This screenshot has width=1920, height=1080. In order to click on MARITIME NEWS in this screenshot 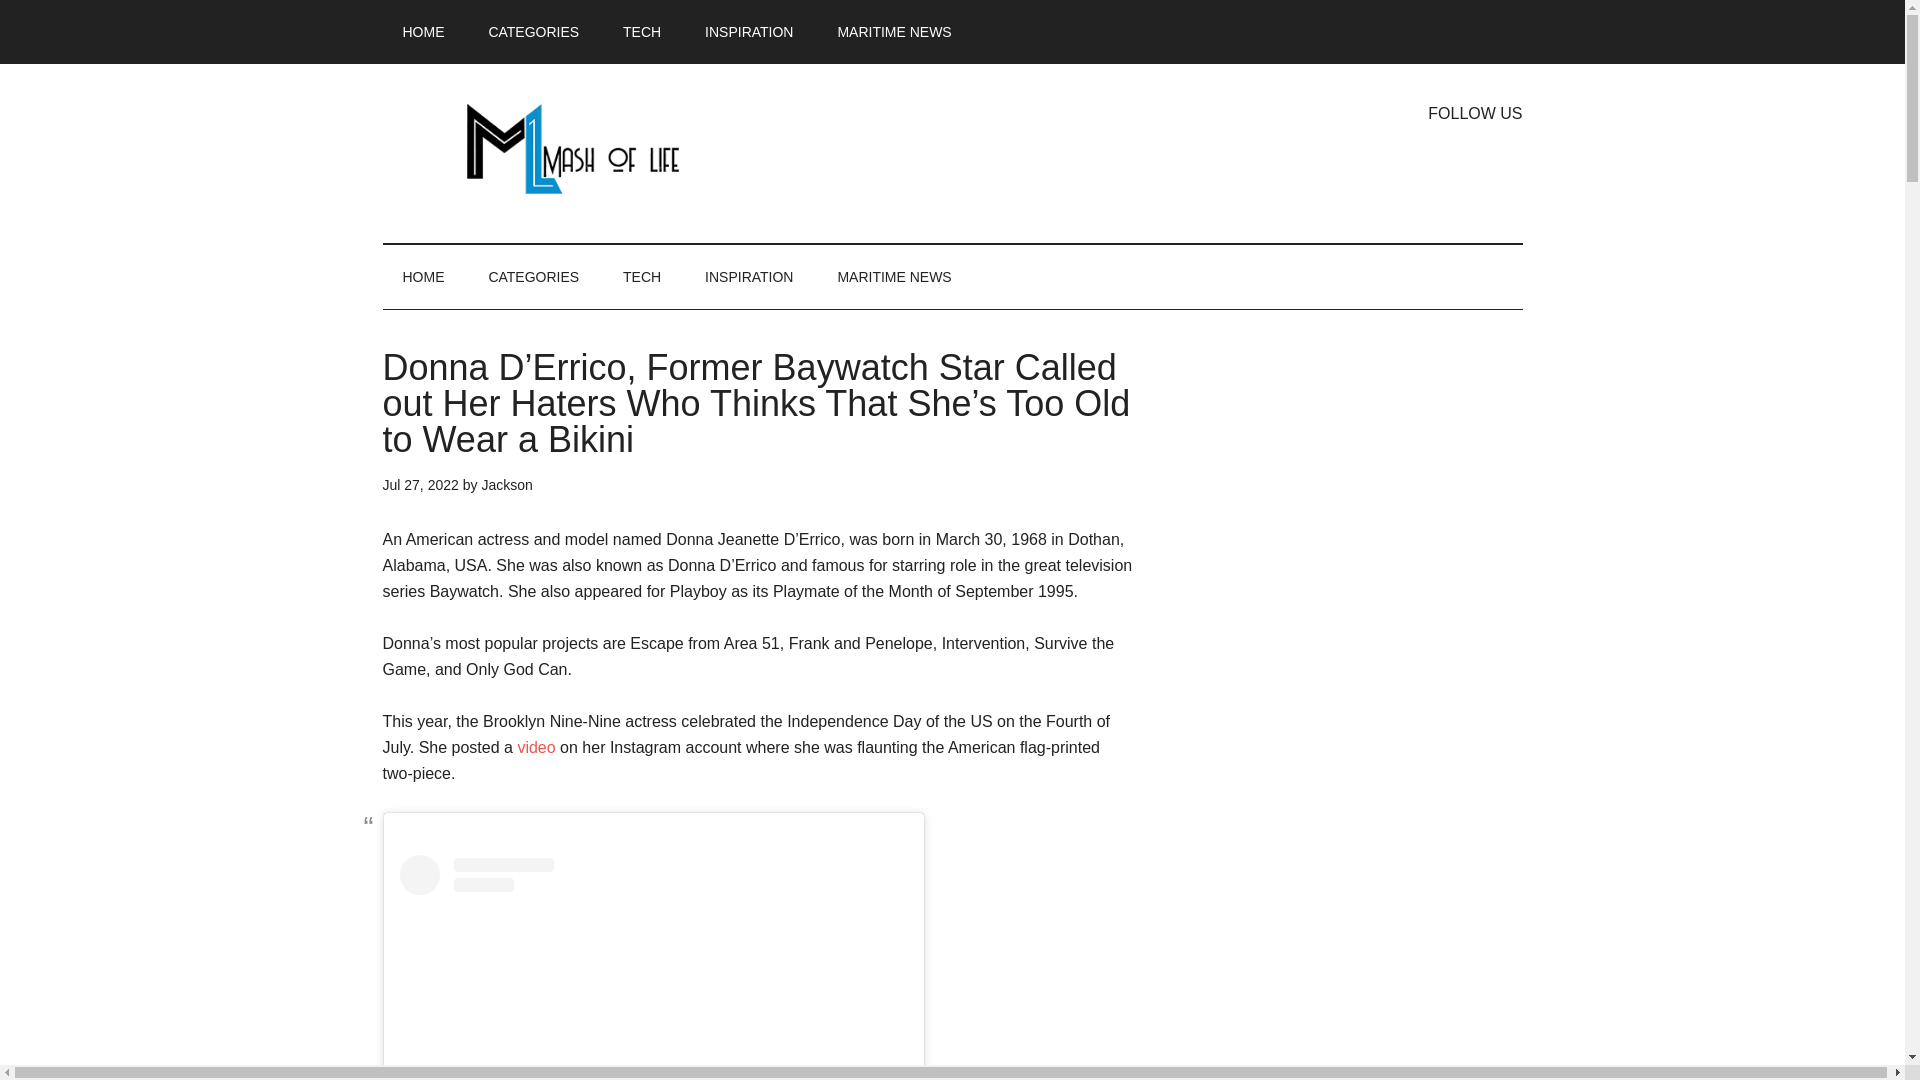, I will do `click(894, 32)`.